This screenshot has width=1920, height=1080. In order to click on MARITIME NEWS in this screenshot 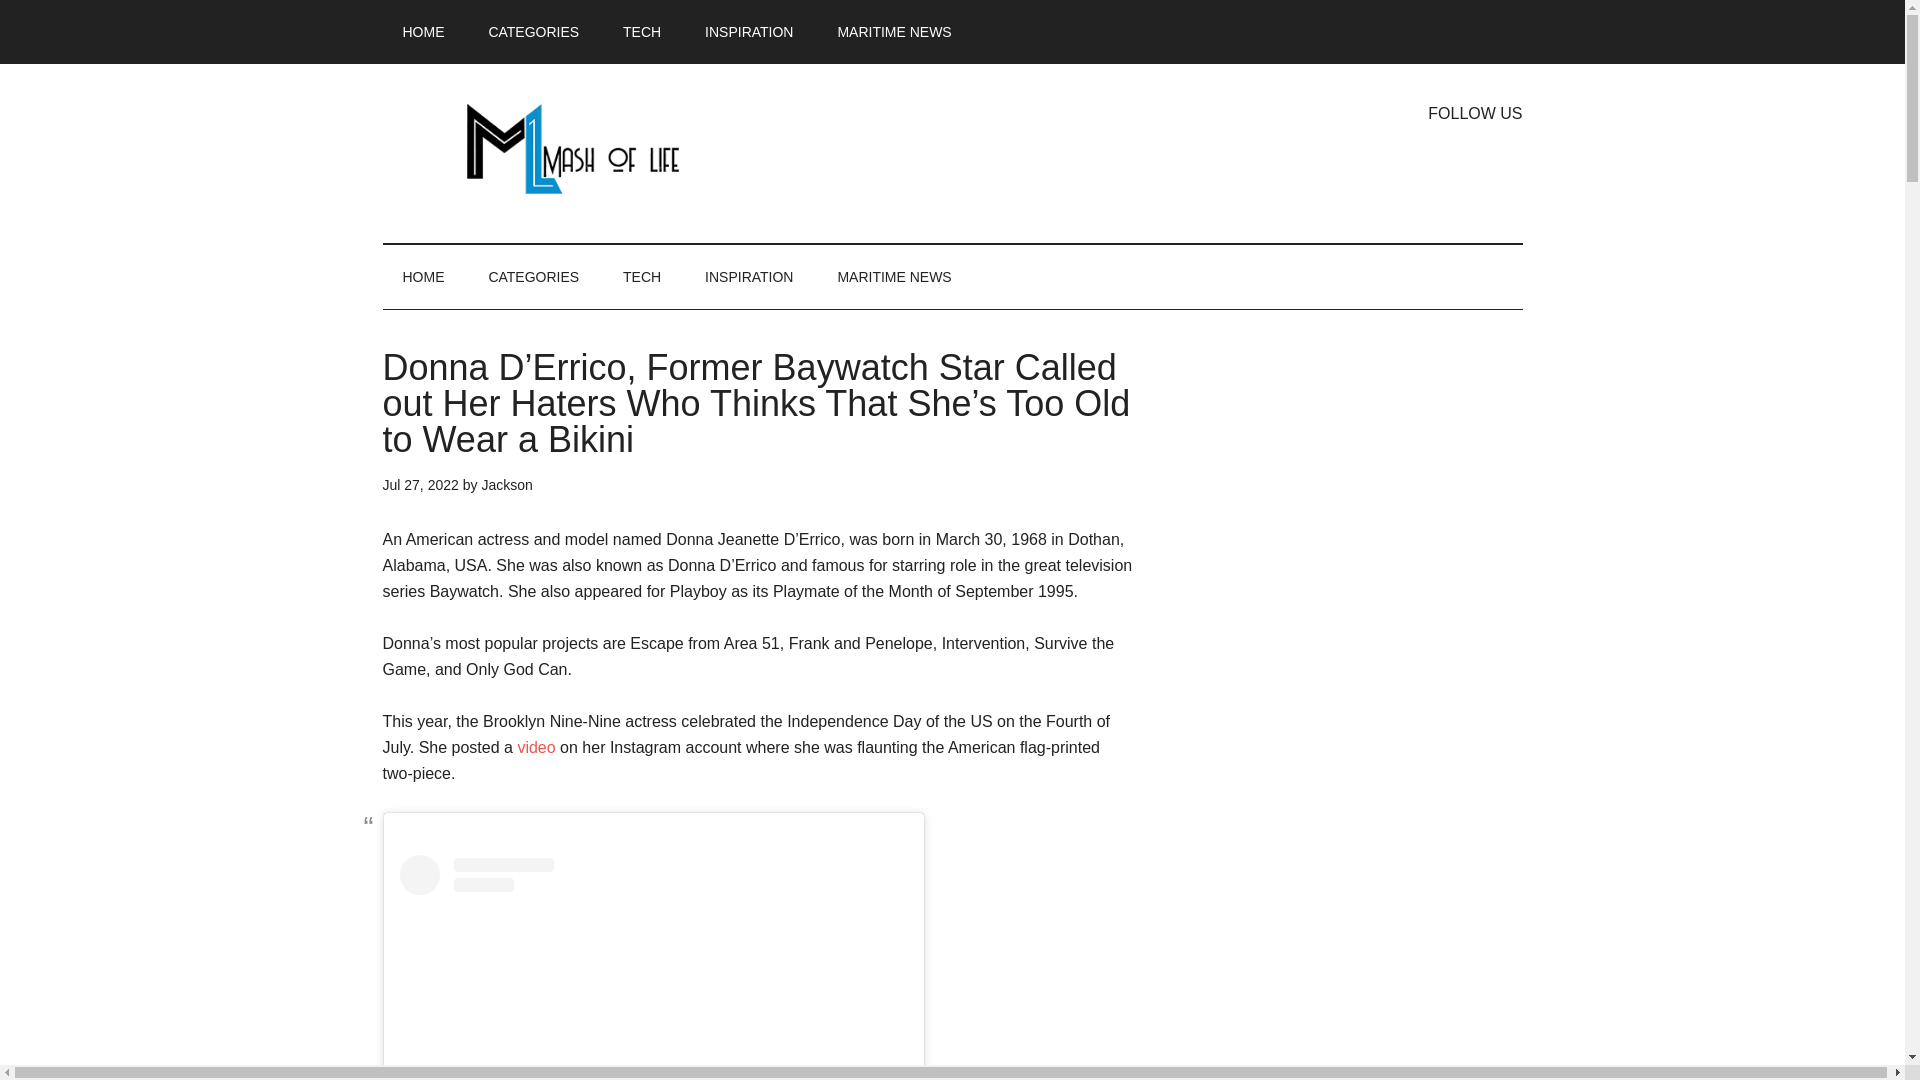, I will do `click(894, 32)`.